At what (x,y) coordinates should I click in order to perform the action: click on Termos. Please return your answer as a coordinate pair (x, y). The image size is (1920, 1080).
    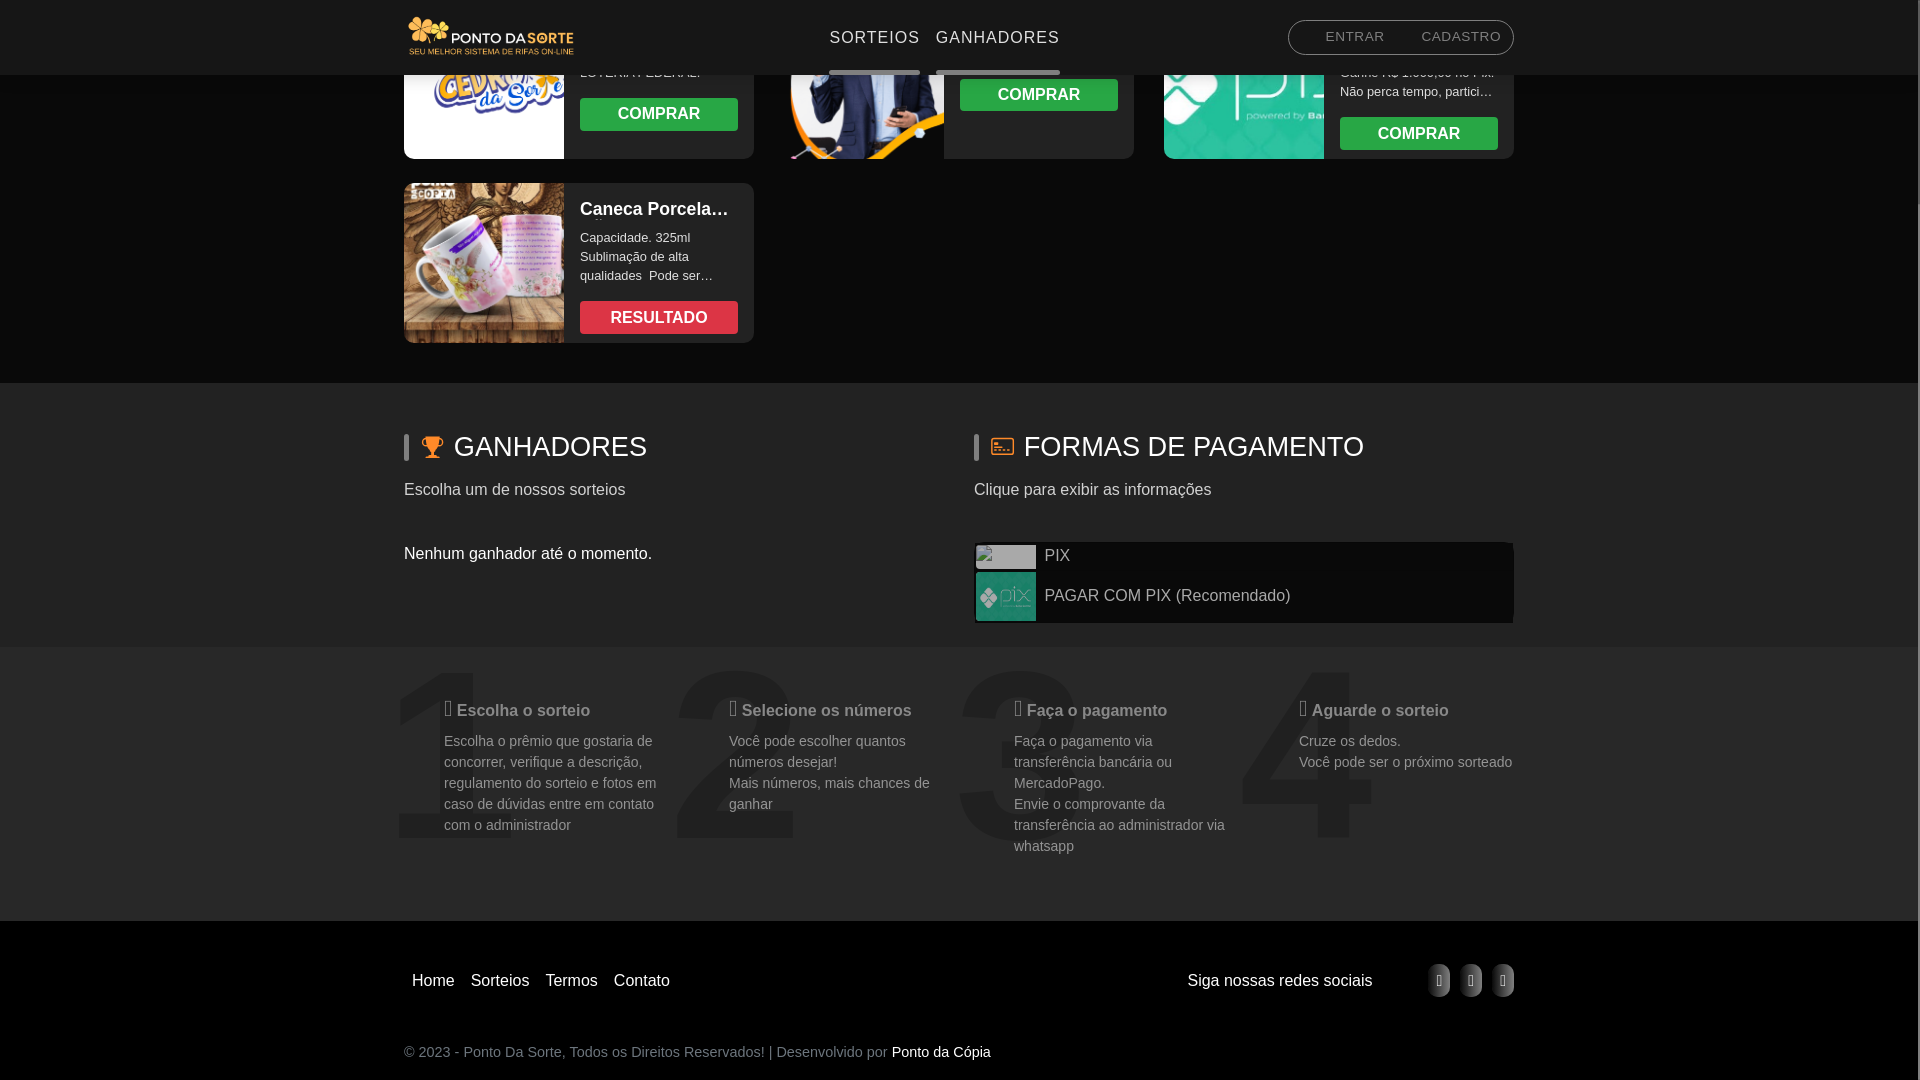
    Looking at the image, I should click on (570, 980).